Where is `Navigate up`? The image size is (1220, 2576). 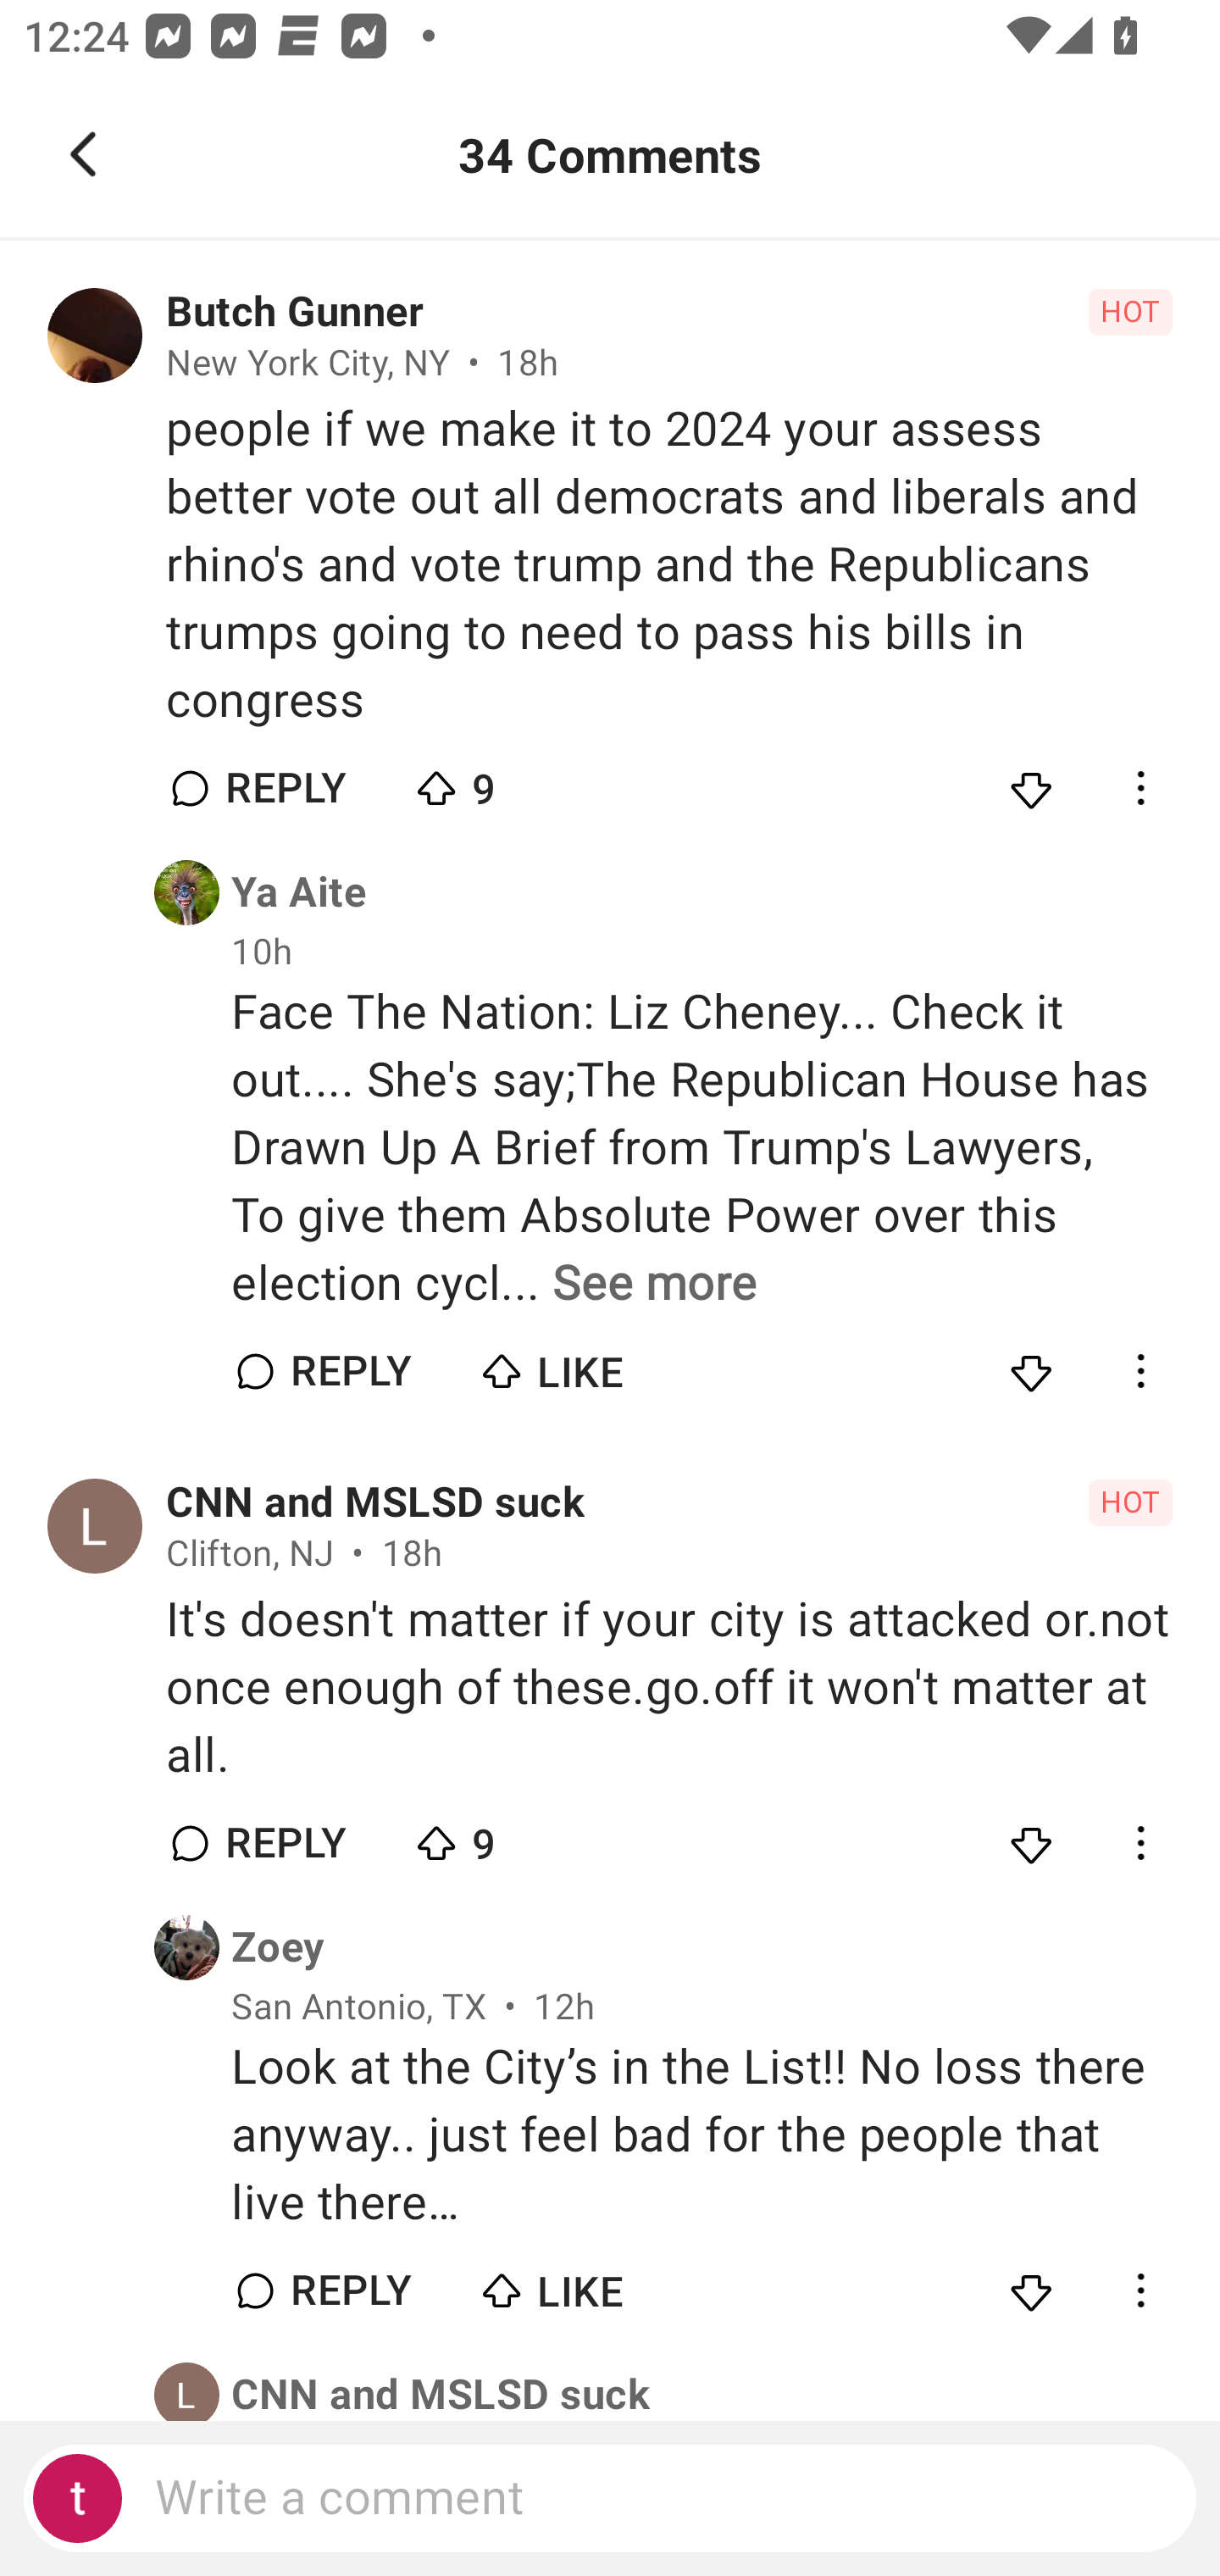 Navigate up is located at coordinates (83, 154).